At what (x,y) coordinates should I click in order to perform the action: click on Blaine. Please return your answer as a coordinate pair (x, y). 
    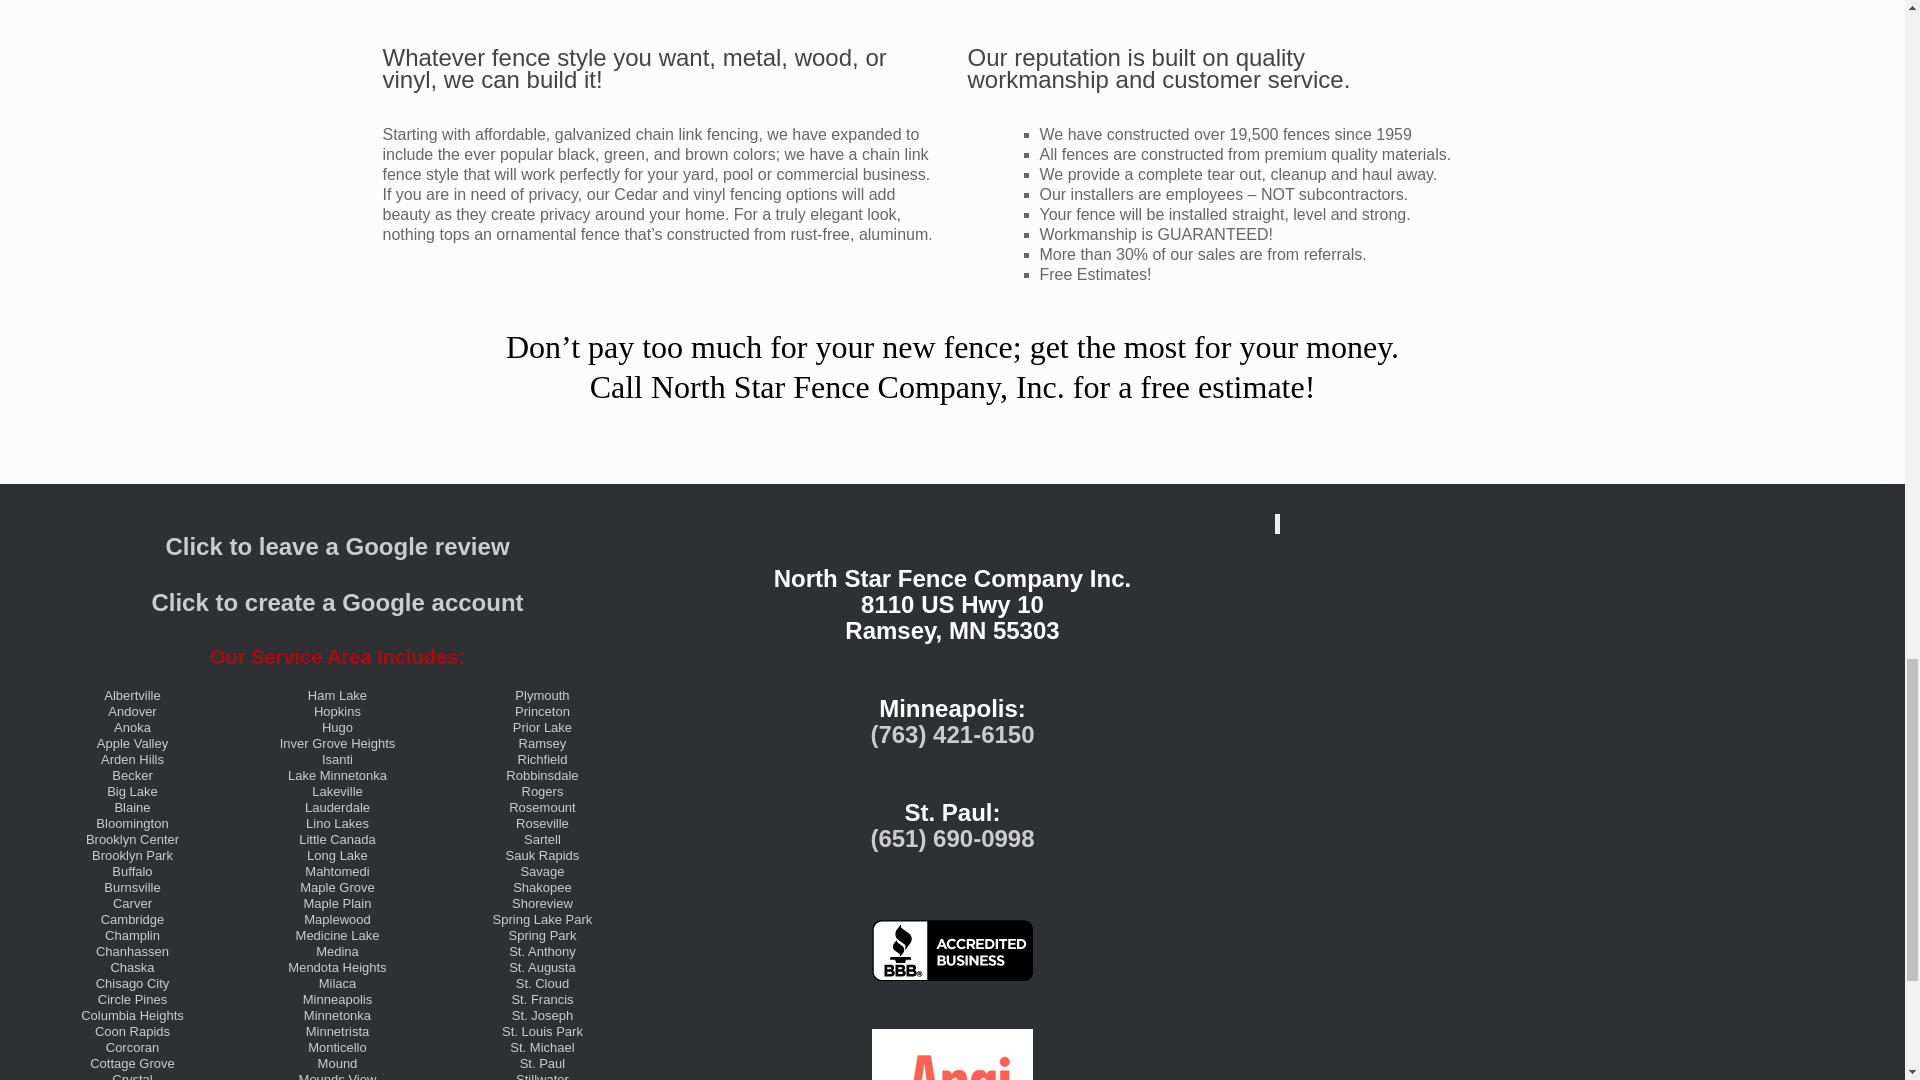
    Looking at the image, I should click on (131, 808).